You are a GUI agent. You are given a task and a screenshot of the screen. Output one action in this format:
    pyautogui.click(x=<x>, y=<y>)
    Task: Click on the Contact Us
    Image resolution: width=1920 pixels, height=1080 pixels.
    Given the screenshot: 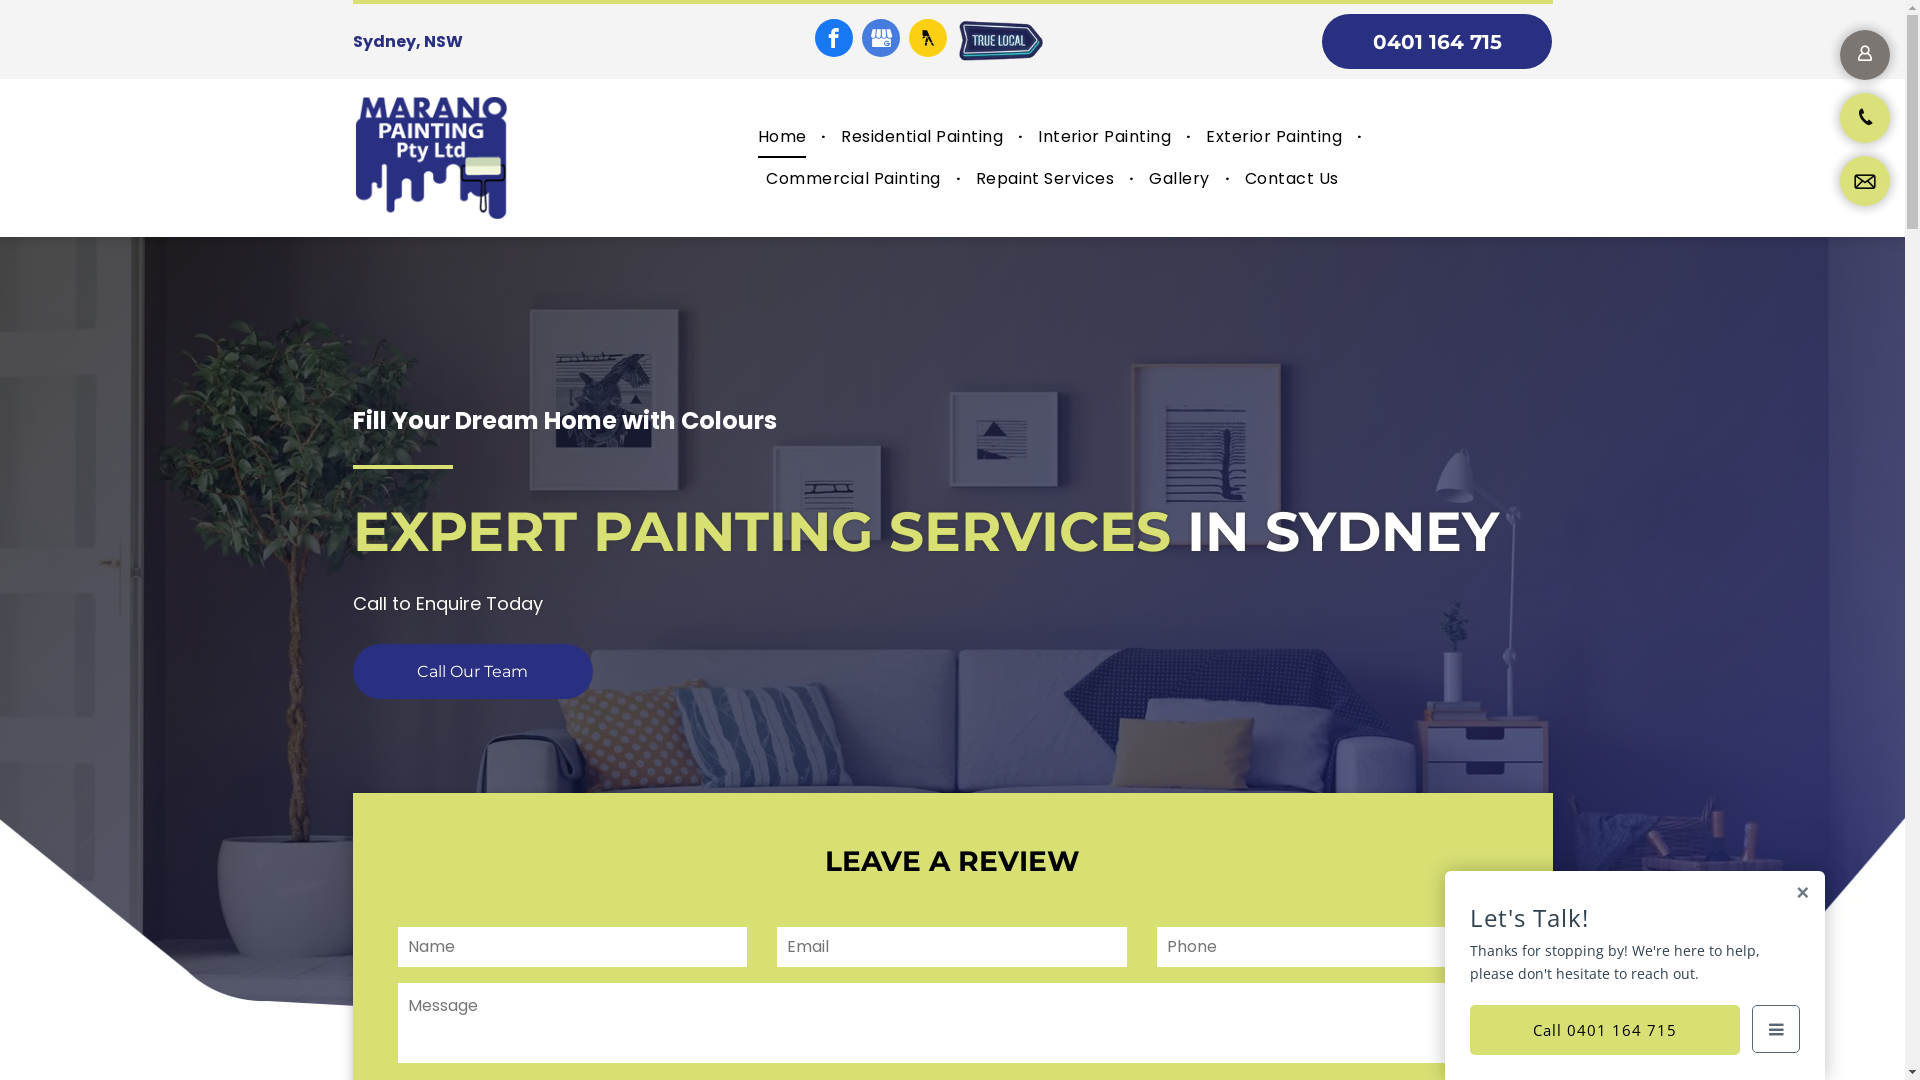 What is the action you would take?
    pyautogui.click(x=1292, y=179)
    